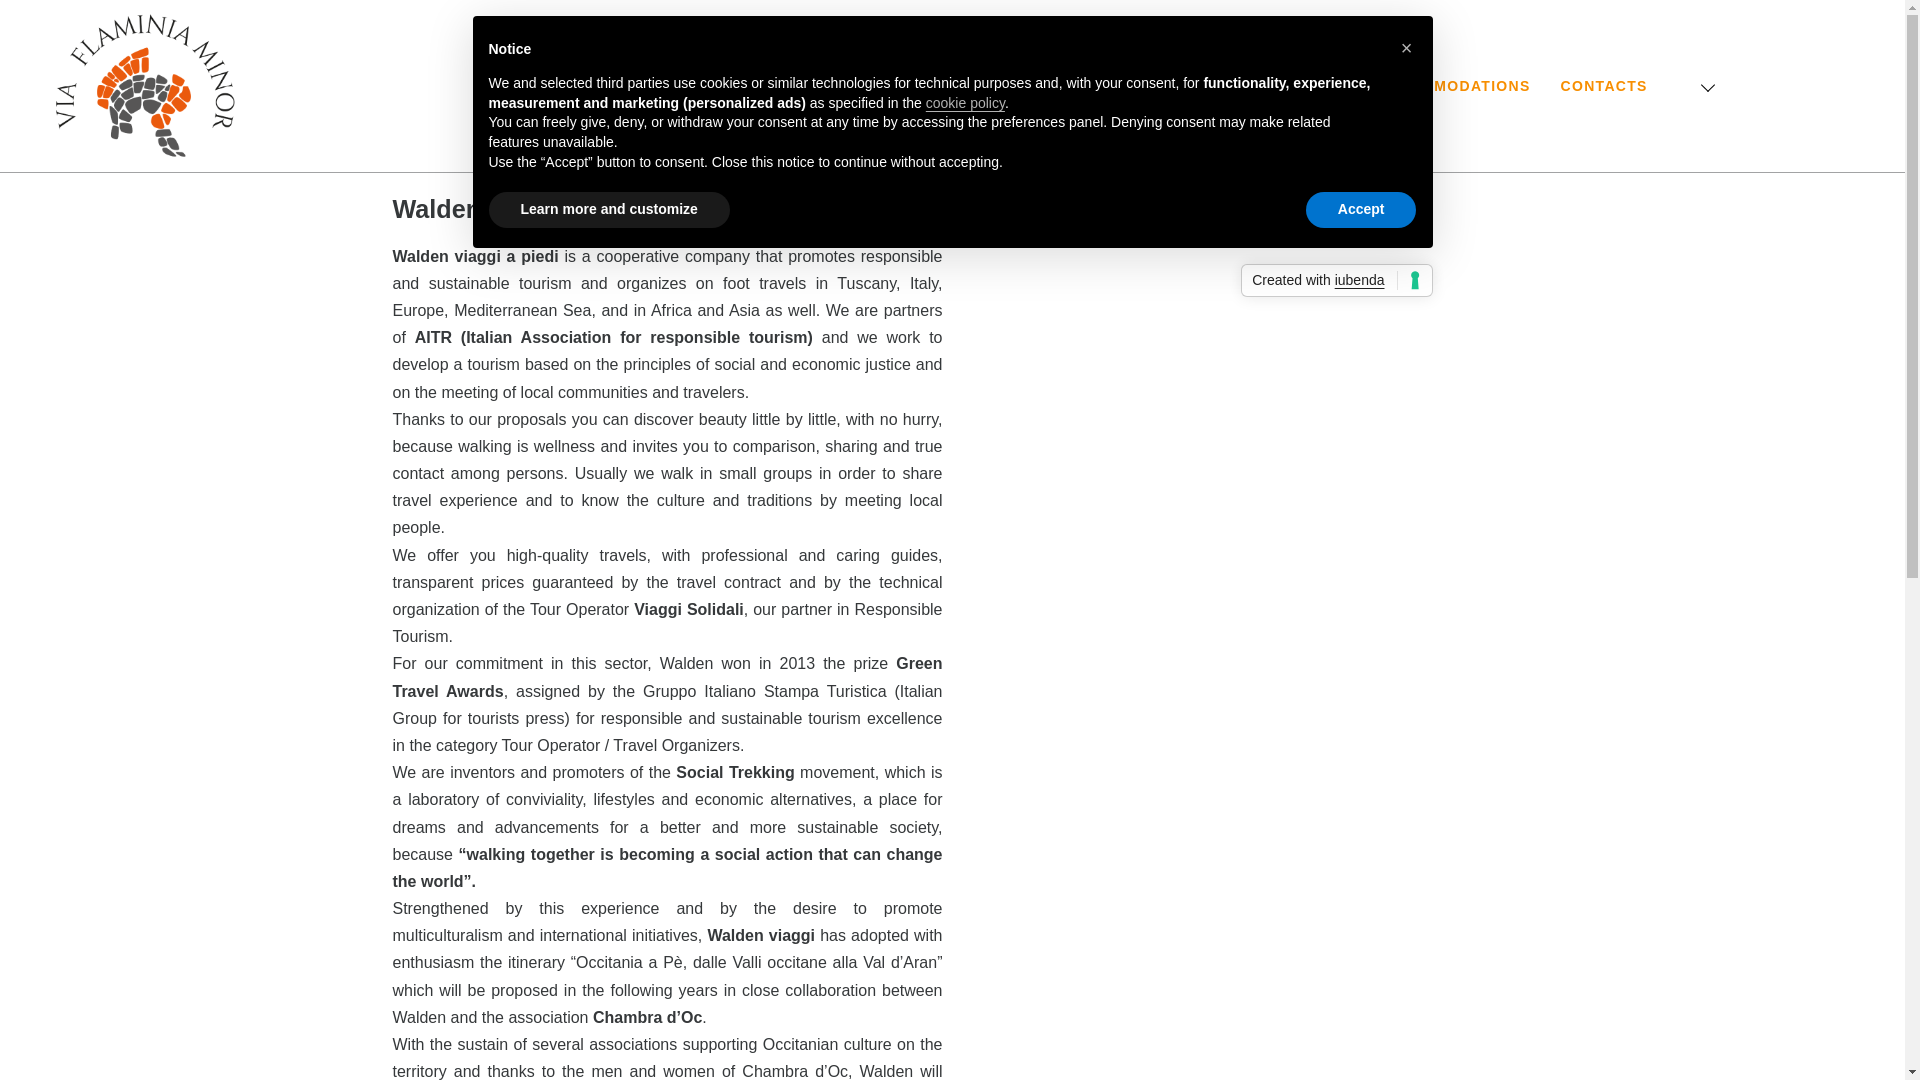 Image resolution: width=1920 pixels, height=1080 pixels. I want to click on ATTRACTIONS, so click(1176, 86).